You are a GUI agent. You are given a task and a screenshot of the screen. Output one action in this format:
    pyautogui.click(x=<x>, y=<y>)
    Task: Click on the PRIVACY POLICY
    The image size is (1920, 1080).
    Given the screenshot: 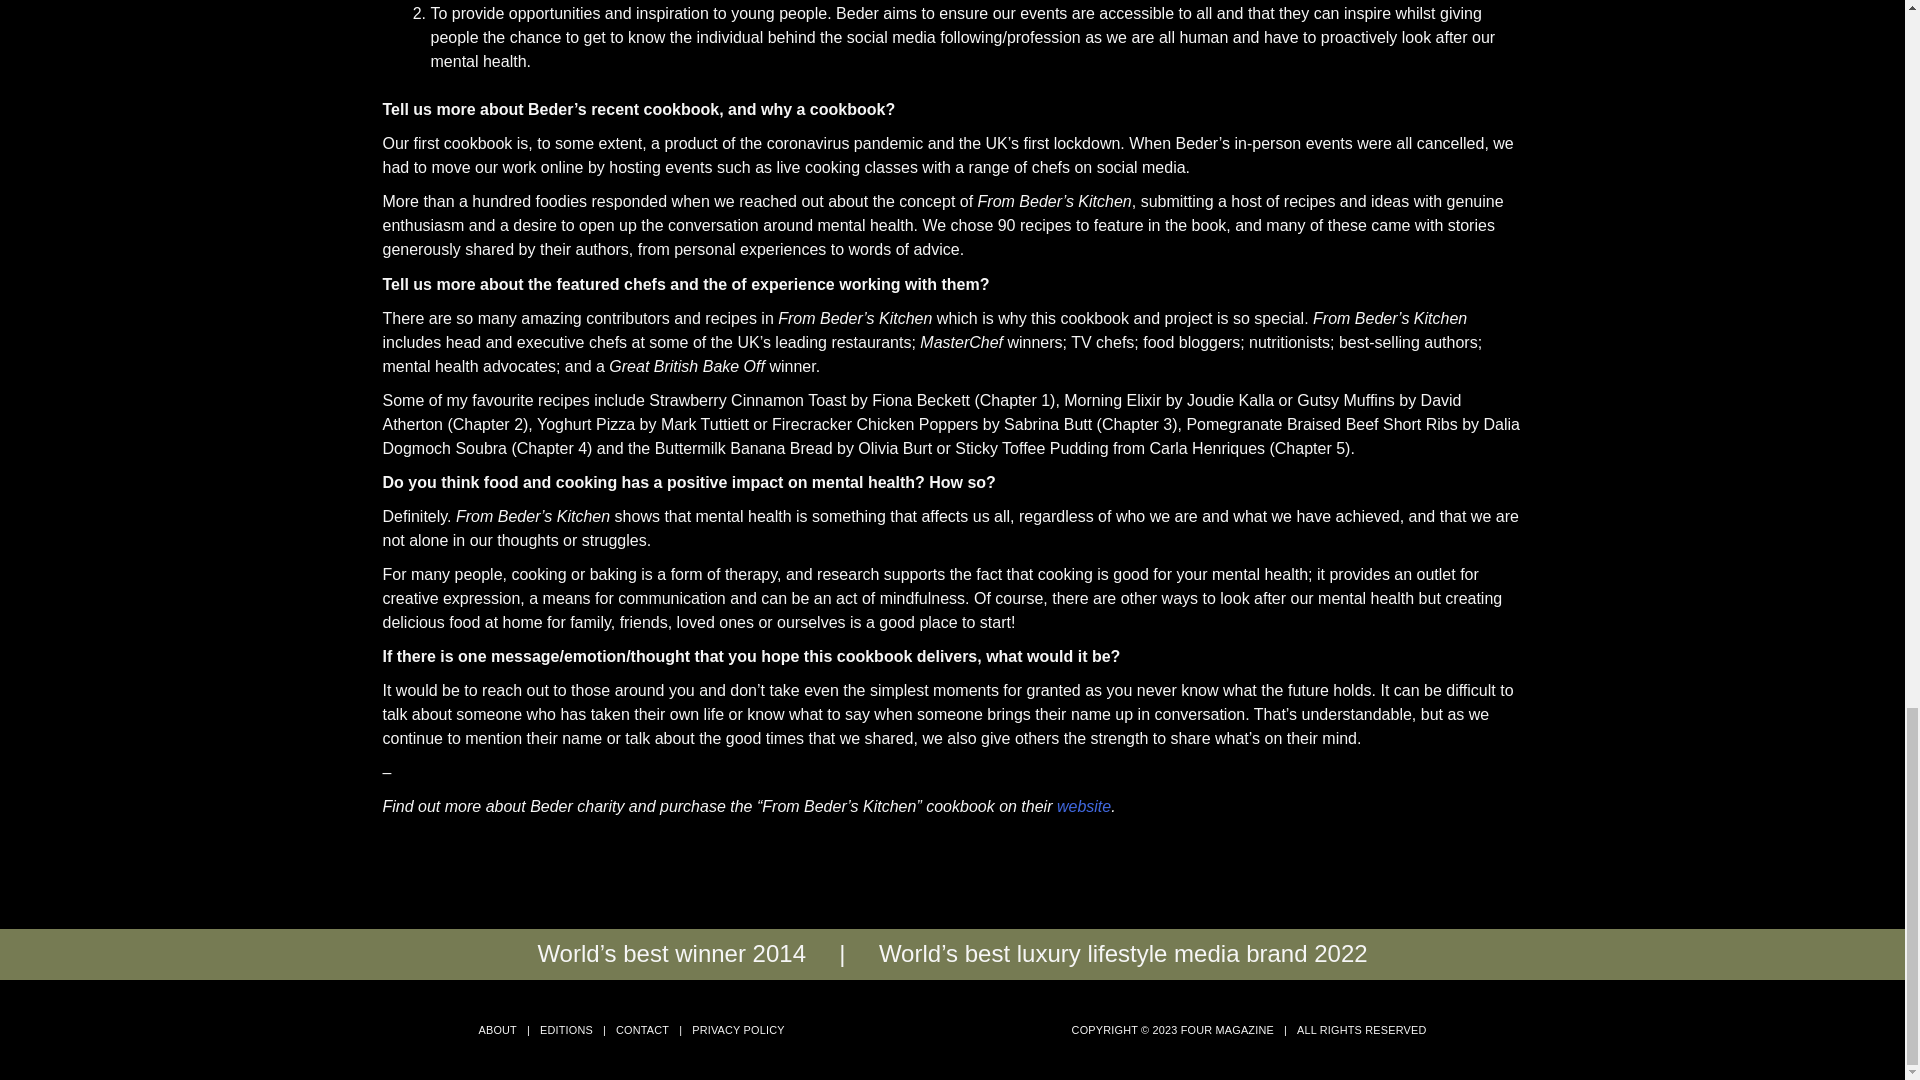 What is the action you would take?
    pyautogui.click(x=737, y=1029)
    